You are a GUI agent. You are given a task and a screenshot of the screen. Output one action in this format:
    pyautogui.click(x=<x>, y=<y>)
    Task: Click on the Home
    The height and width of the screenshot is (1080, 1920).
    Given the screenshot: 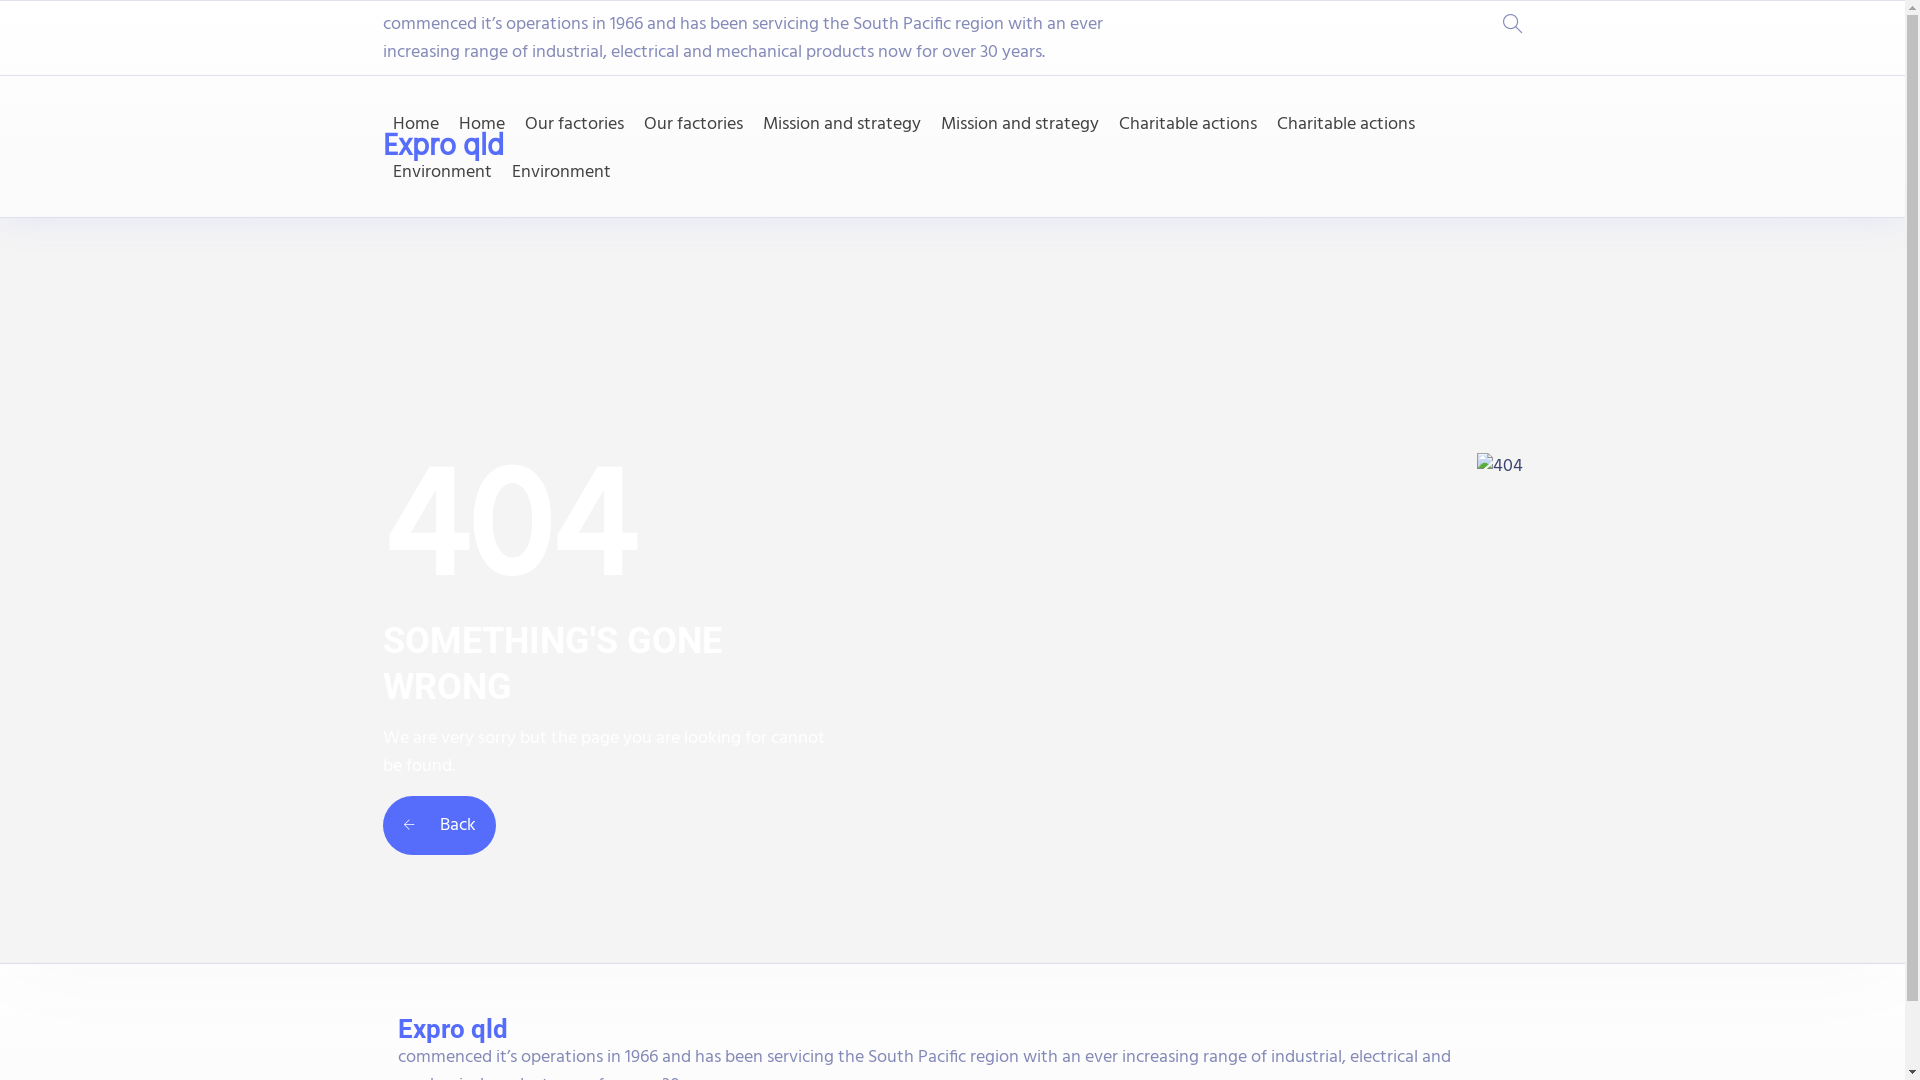 What is the action you would take?
    pyautogui.click(x=481, y=125)
    